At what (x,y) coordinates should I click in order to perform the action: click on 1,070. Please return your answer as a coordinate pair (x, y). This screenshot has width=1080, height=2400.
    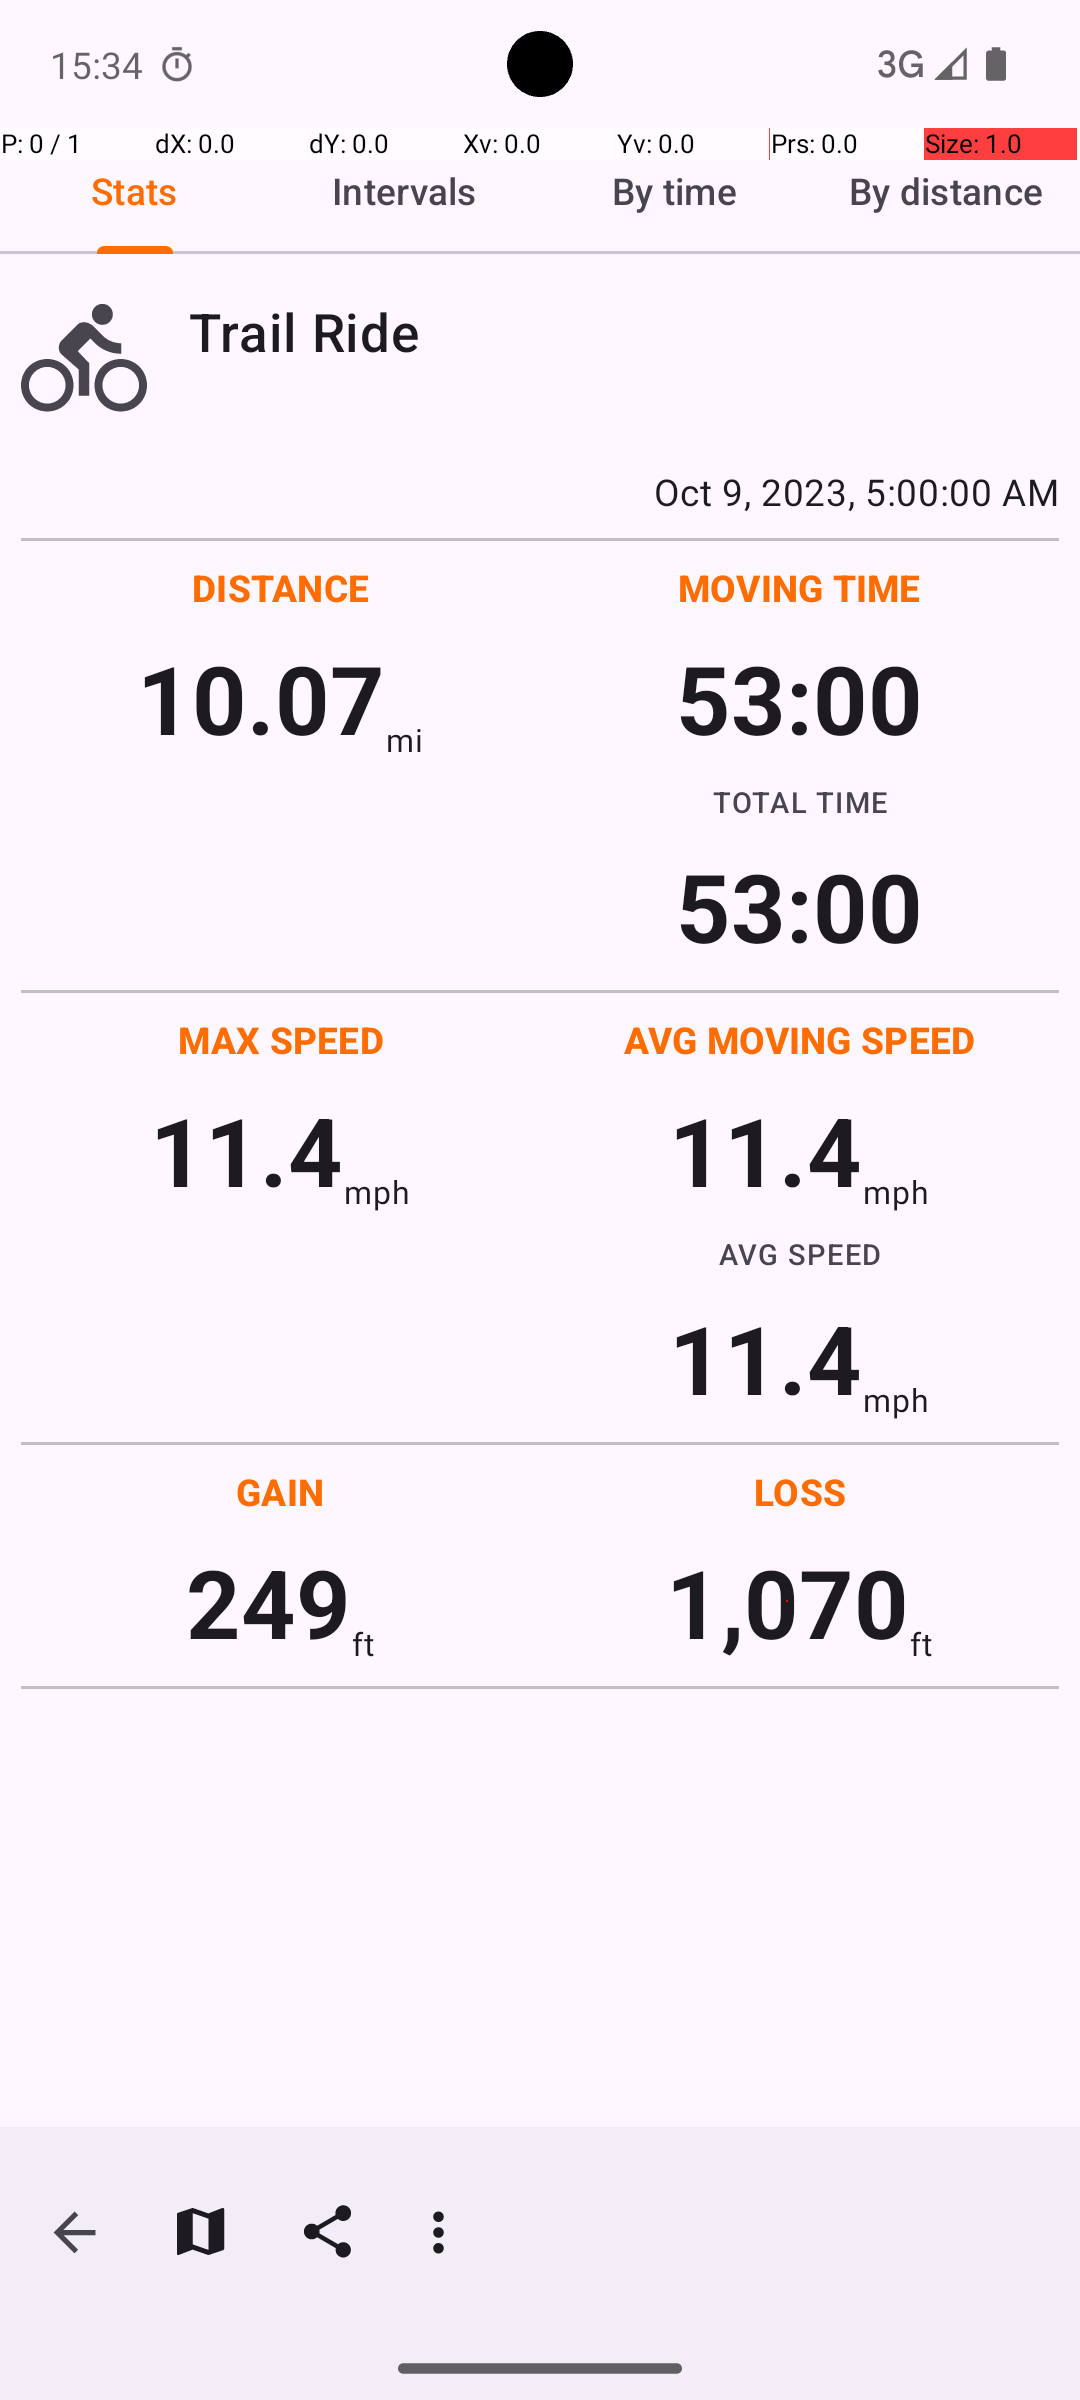
    Looking at the image, I should click on (788, 1602).